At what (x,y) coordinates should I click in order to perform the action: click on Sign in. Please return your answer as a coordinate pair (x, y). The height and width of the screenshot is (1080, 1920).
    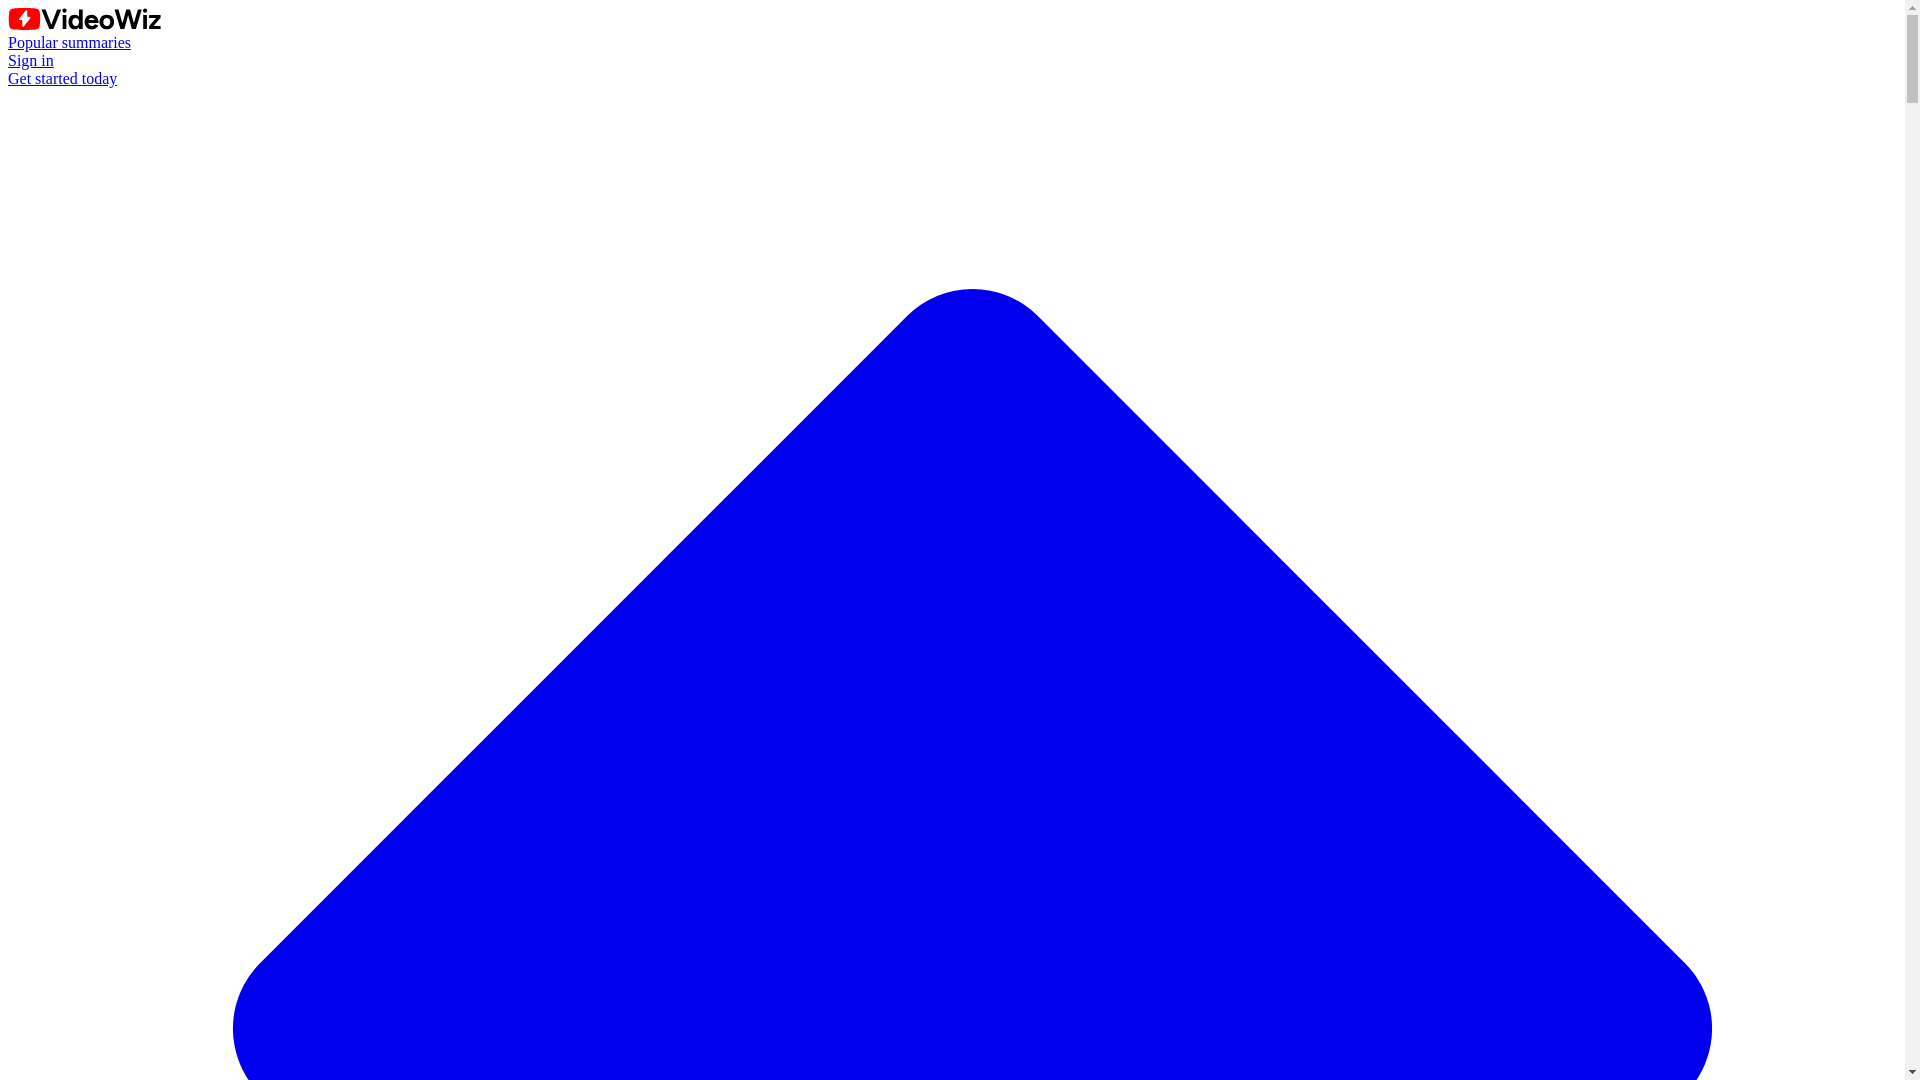
    Looking at the image, I should click on (30, 60).